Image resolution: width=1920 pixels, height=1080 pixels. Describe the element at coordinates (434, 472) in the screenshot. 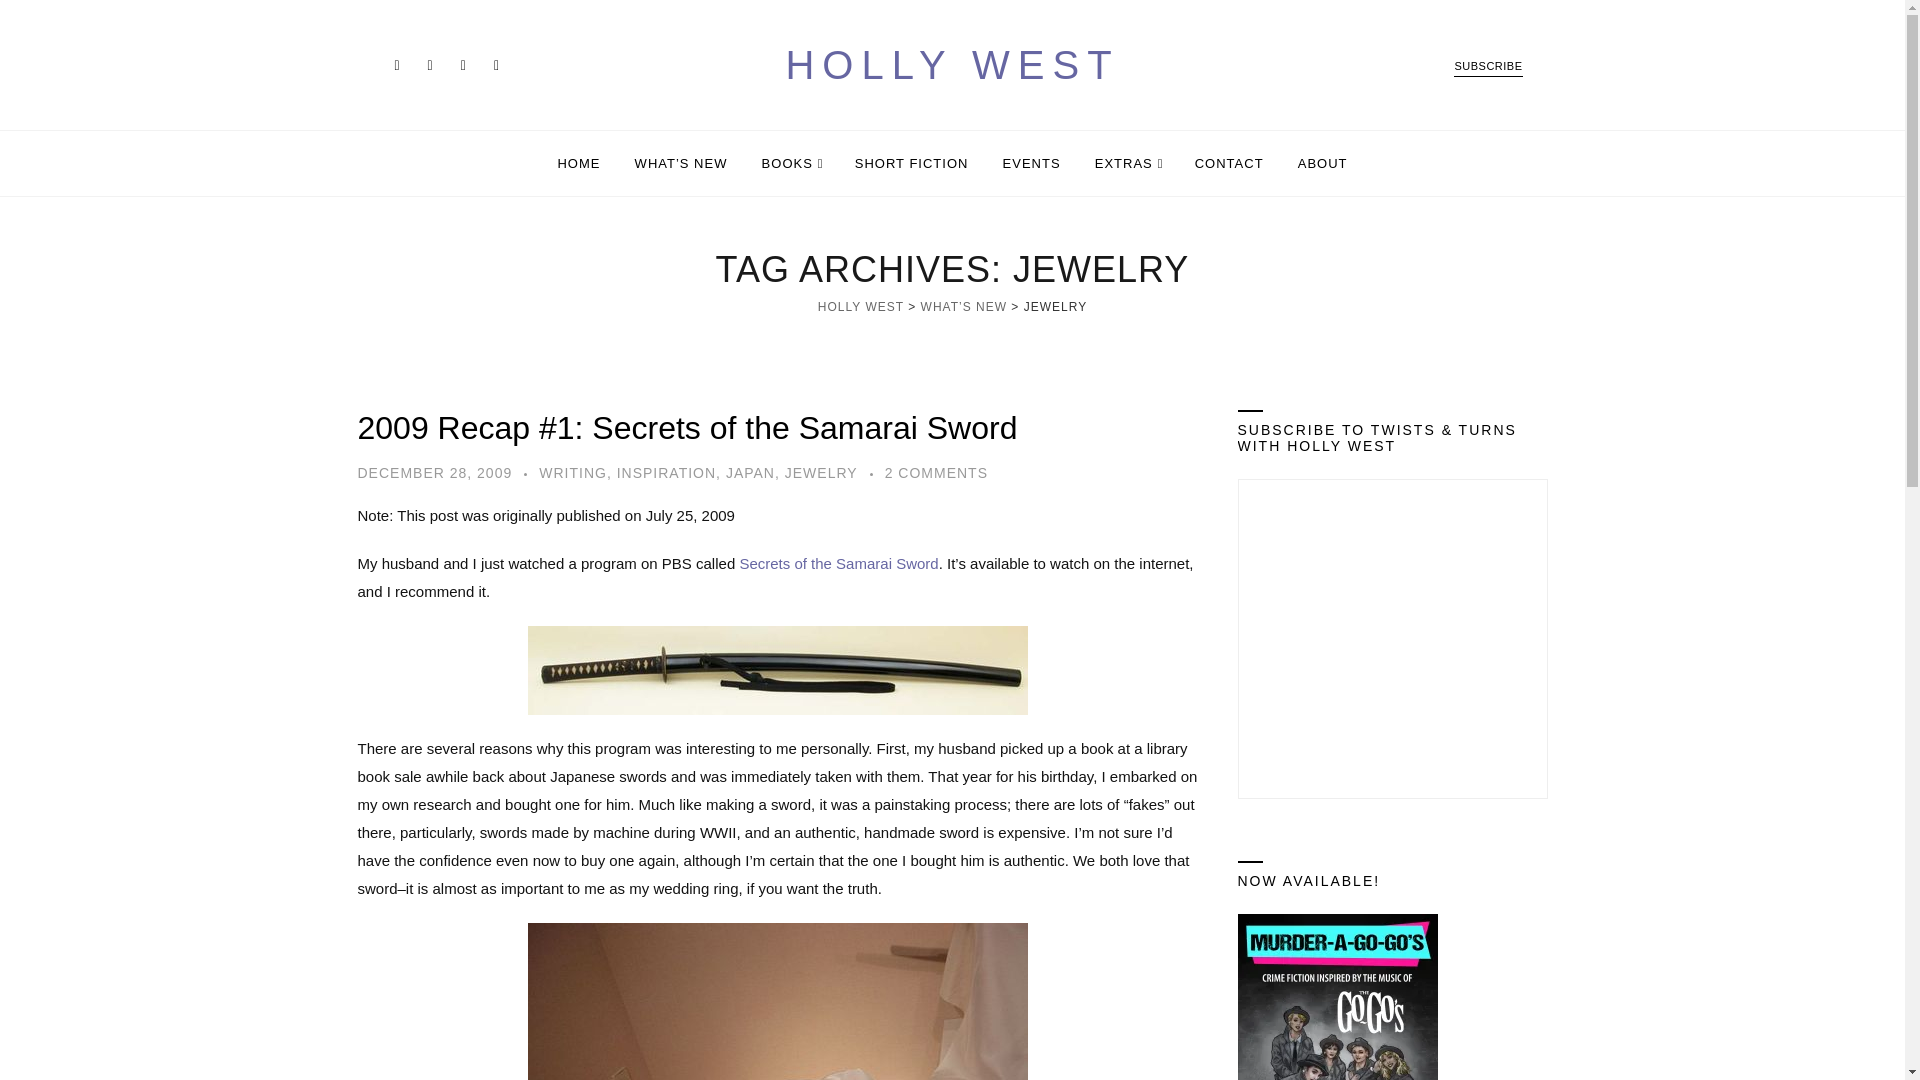

I see `DECEMBER 28, 2009` at that location.